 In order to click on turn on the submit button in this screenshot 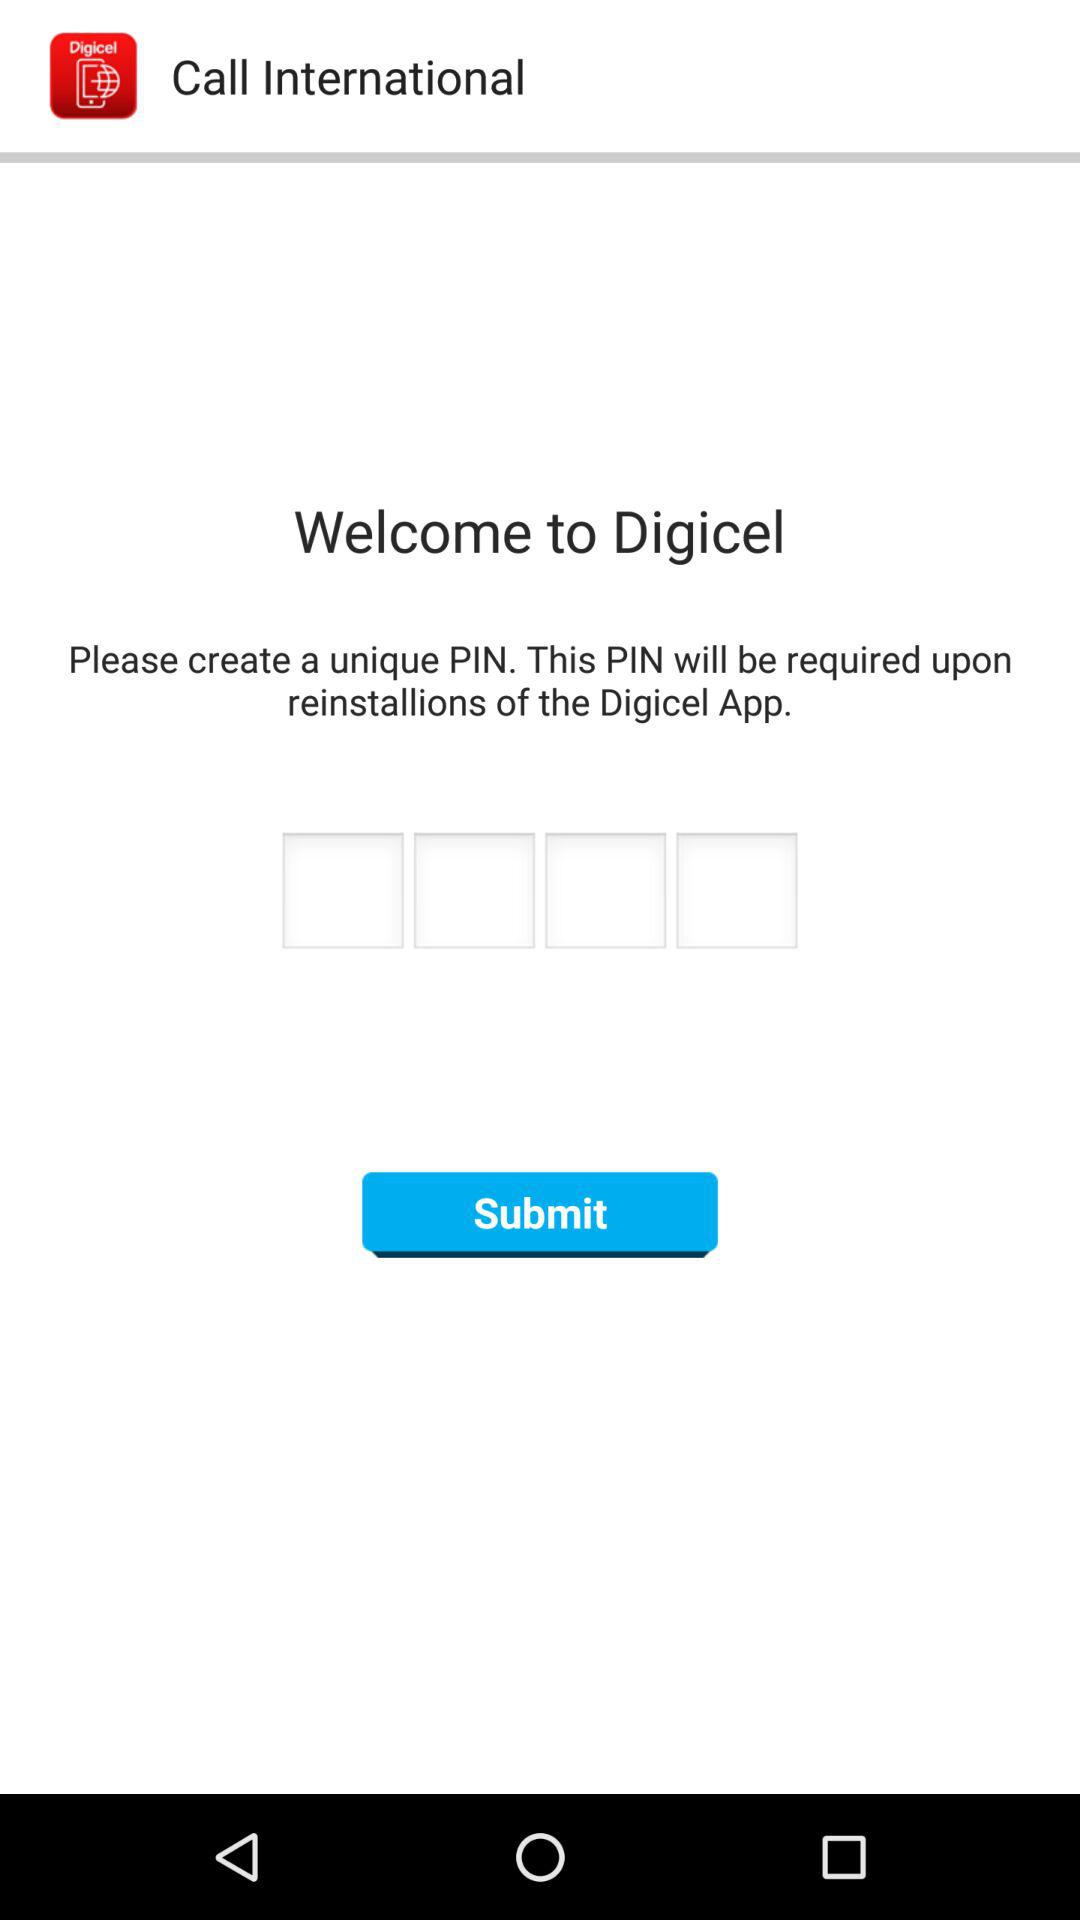, I will do `click(540, 1214)`.